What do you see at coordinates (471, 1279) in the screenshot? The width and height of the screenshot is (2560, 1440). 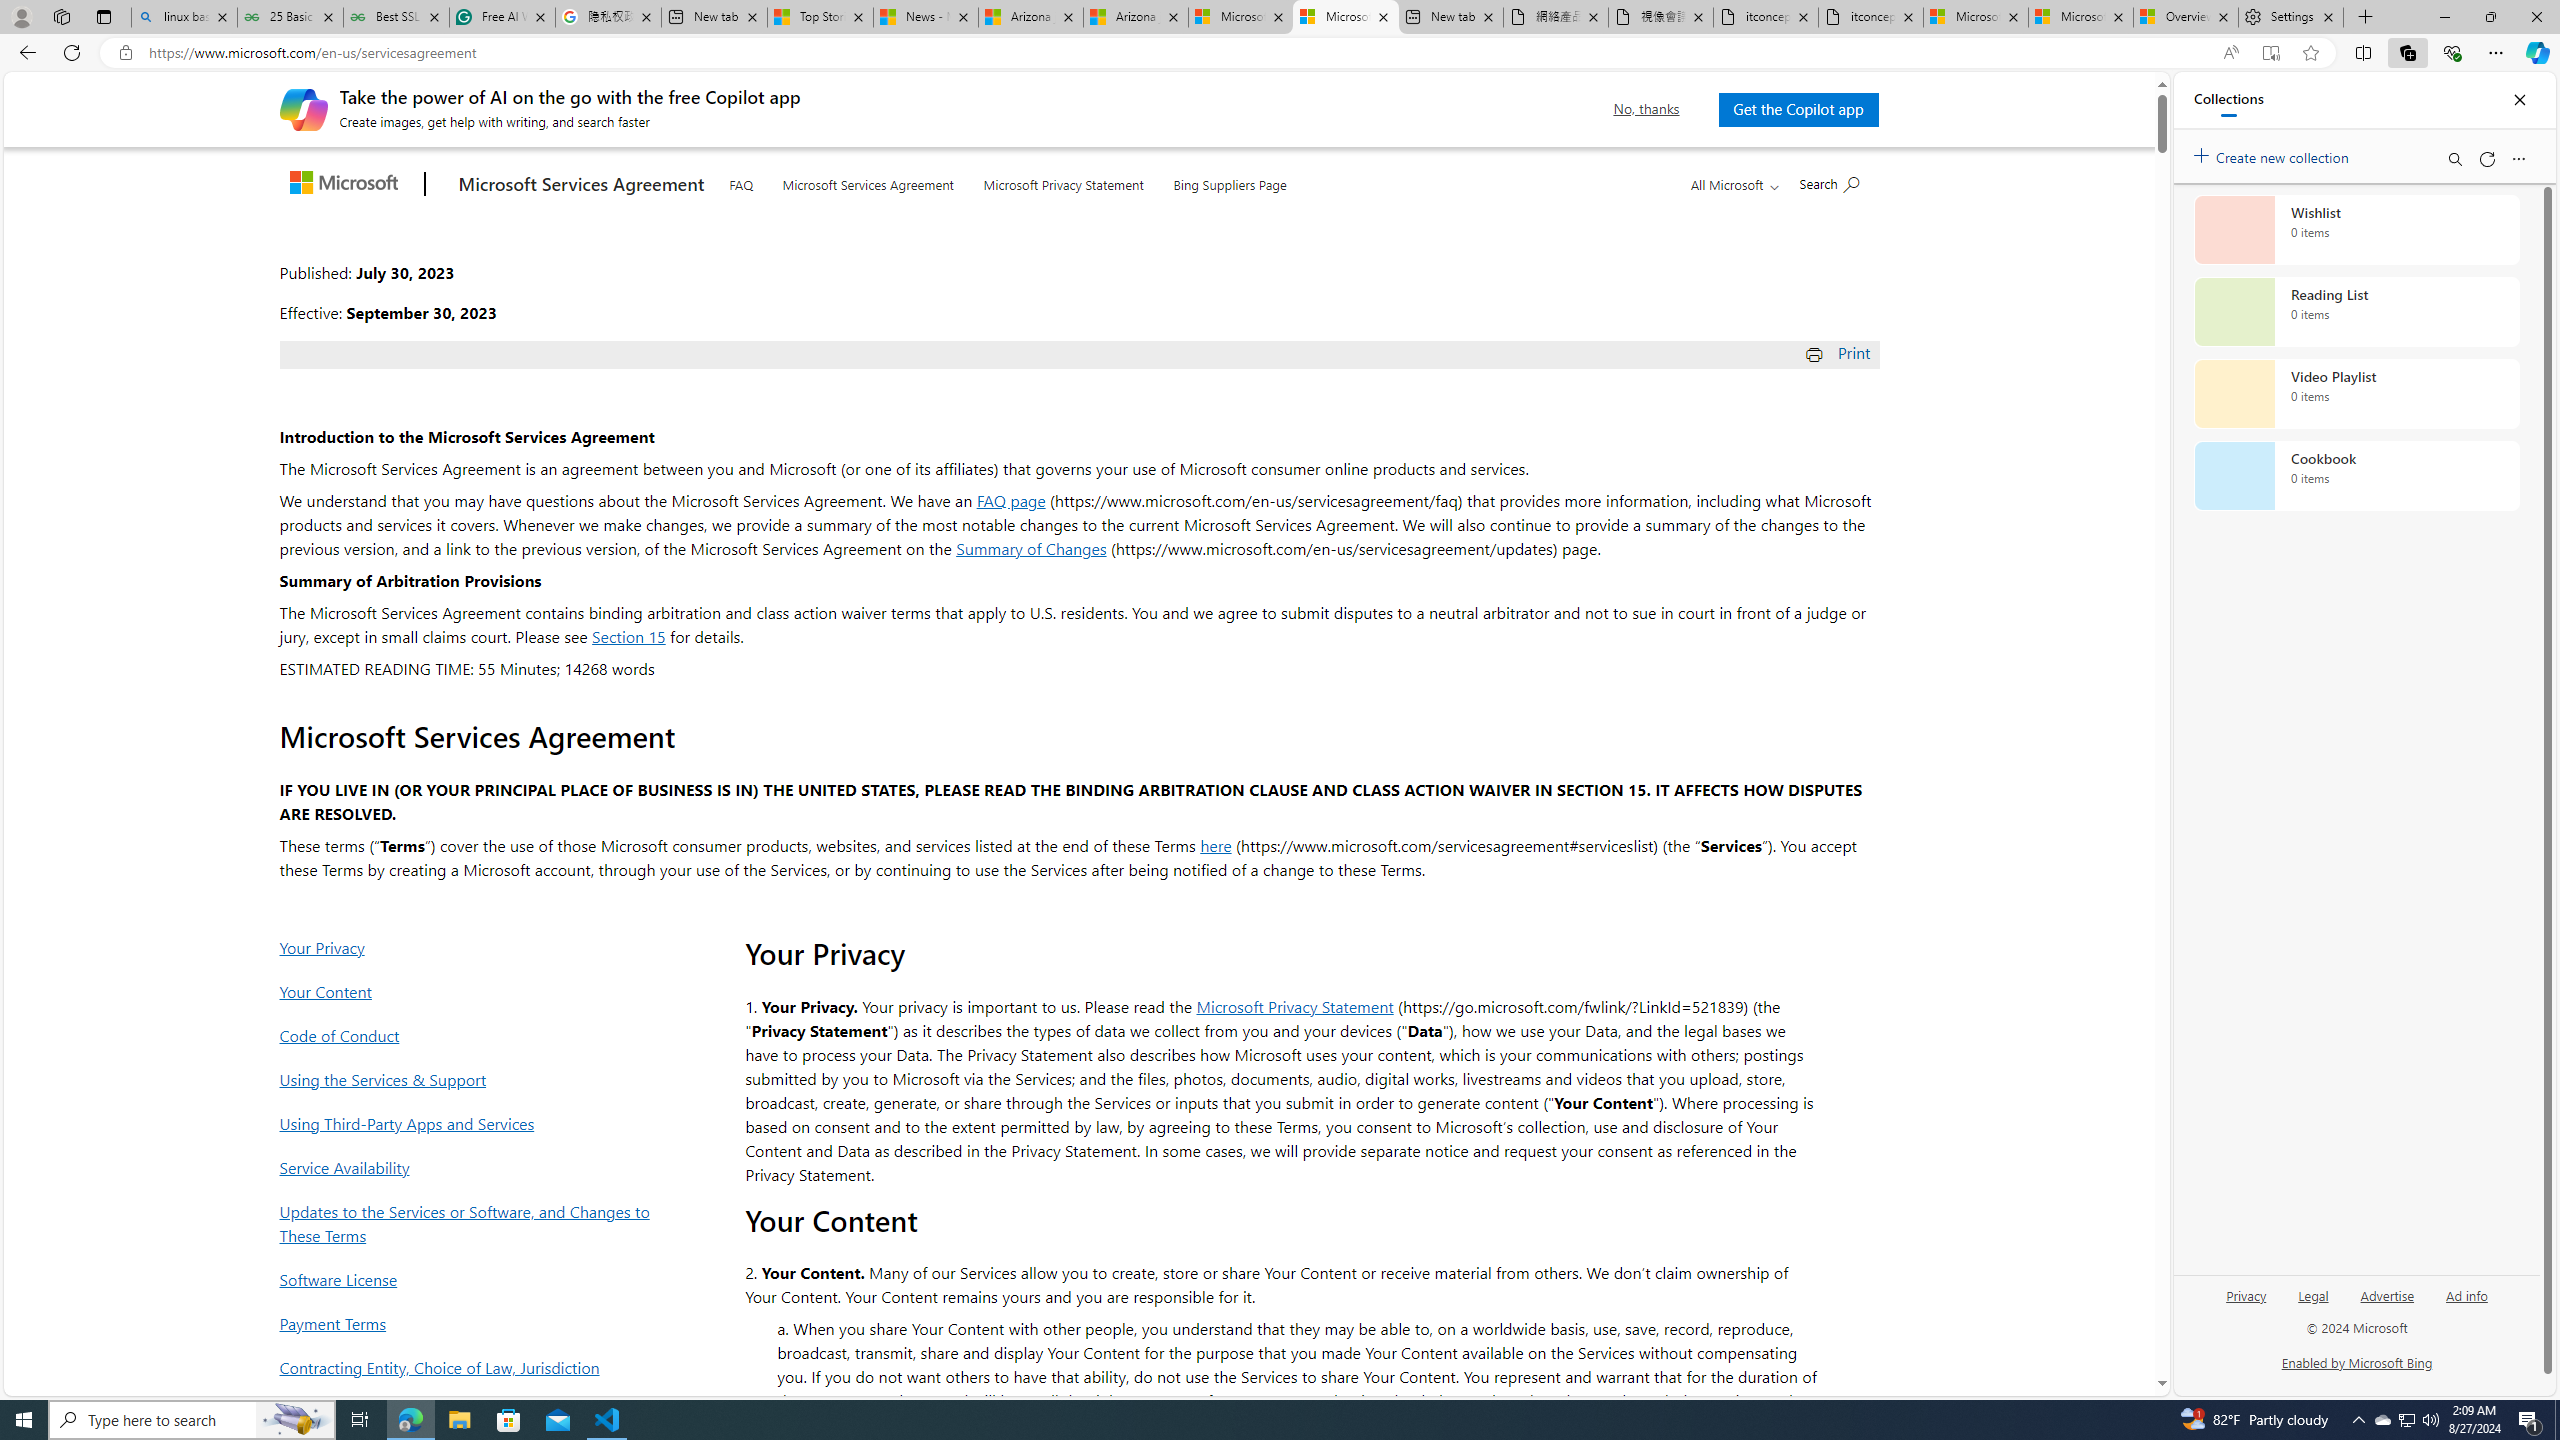 I see `Software License` at bounding box center [471, 1279].